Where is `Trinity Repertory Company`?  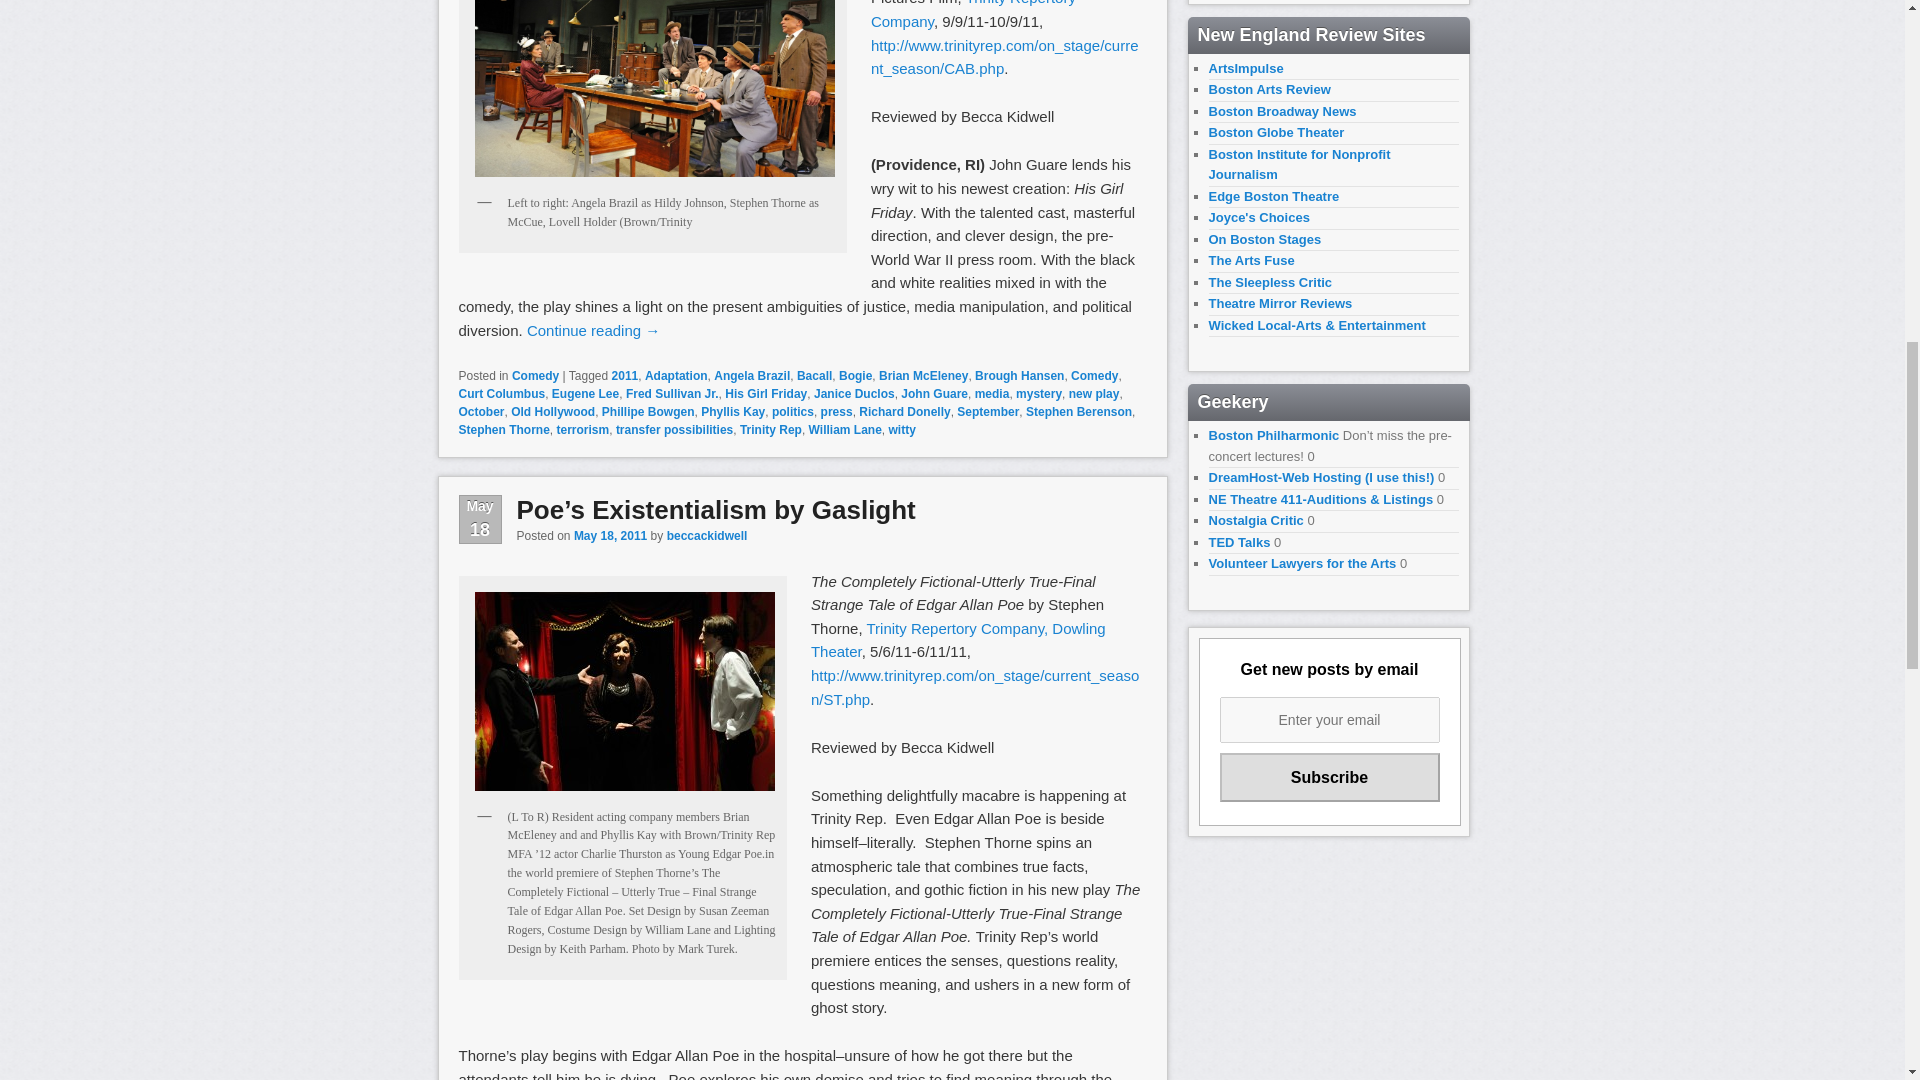
Trinity Repertory Company is located at coordinates (973, 15).